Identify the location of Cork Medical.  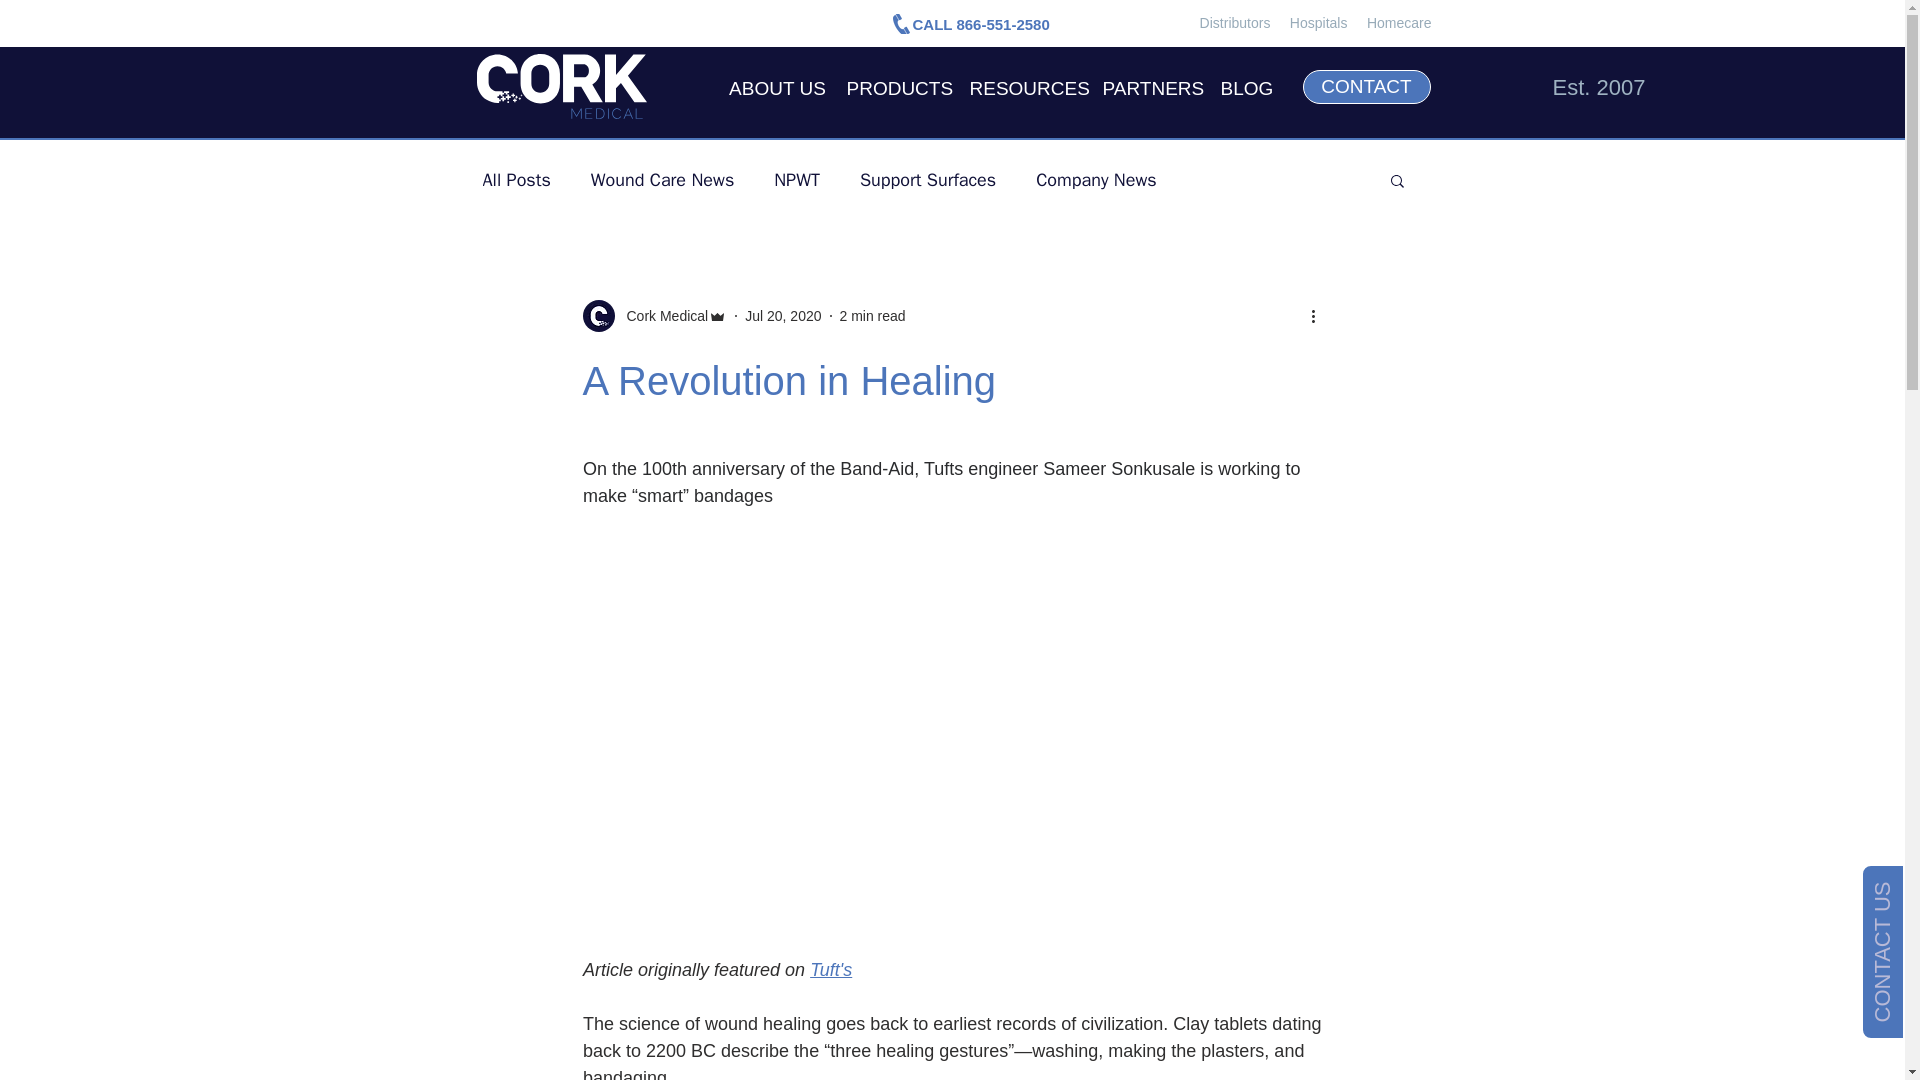
(661, 316).